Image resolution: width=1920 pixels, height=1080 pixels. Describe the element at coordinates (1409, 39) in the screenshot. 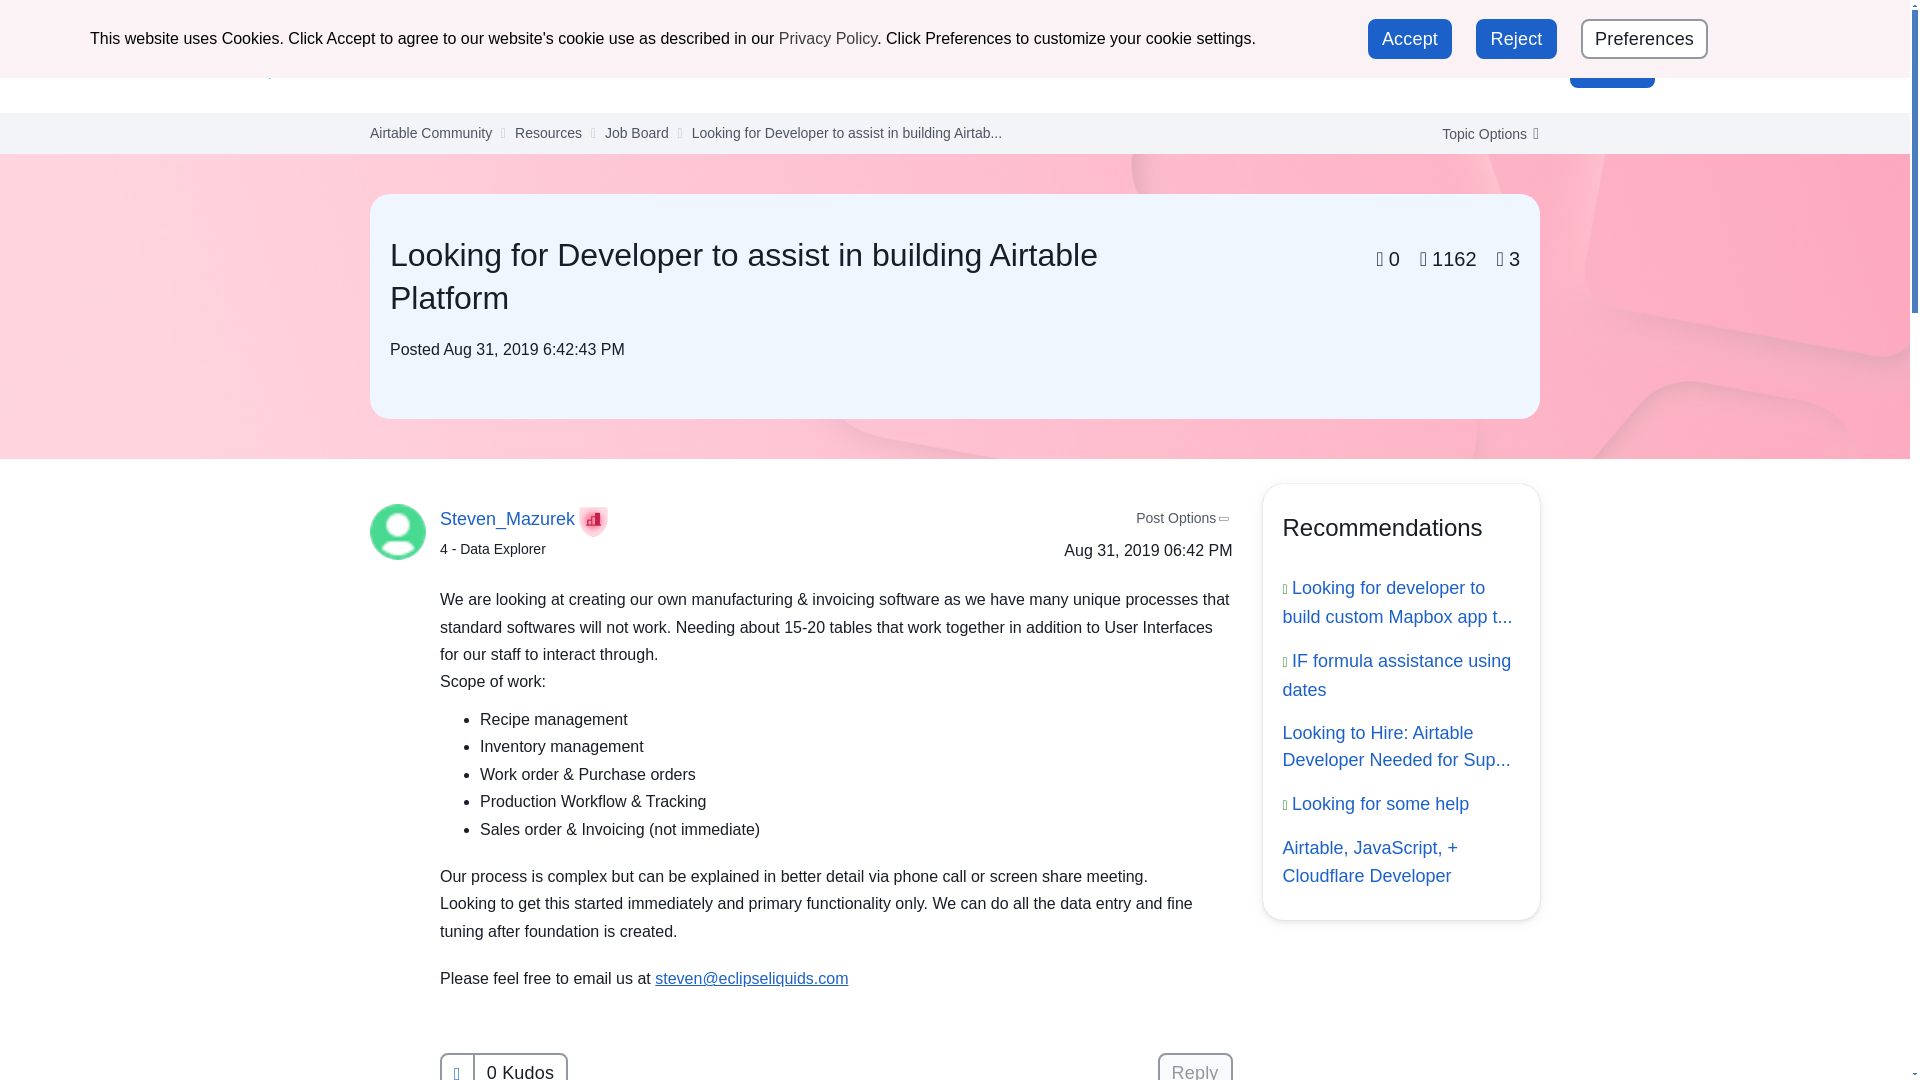

I see `Accept` at that location.